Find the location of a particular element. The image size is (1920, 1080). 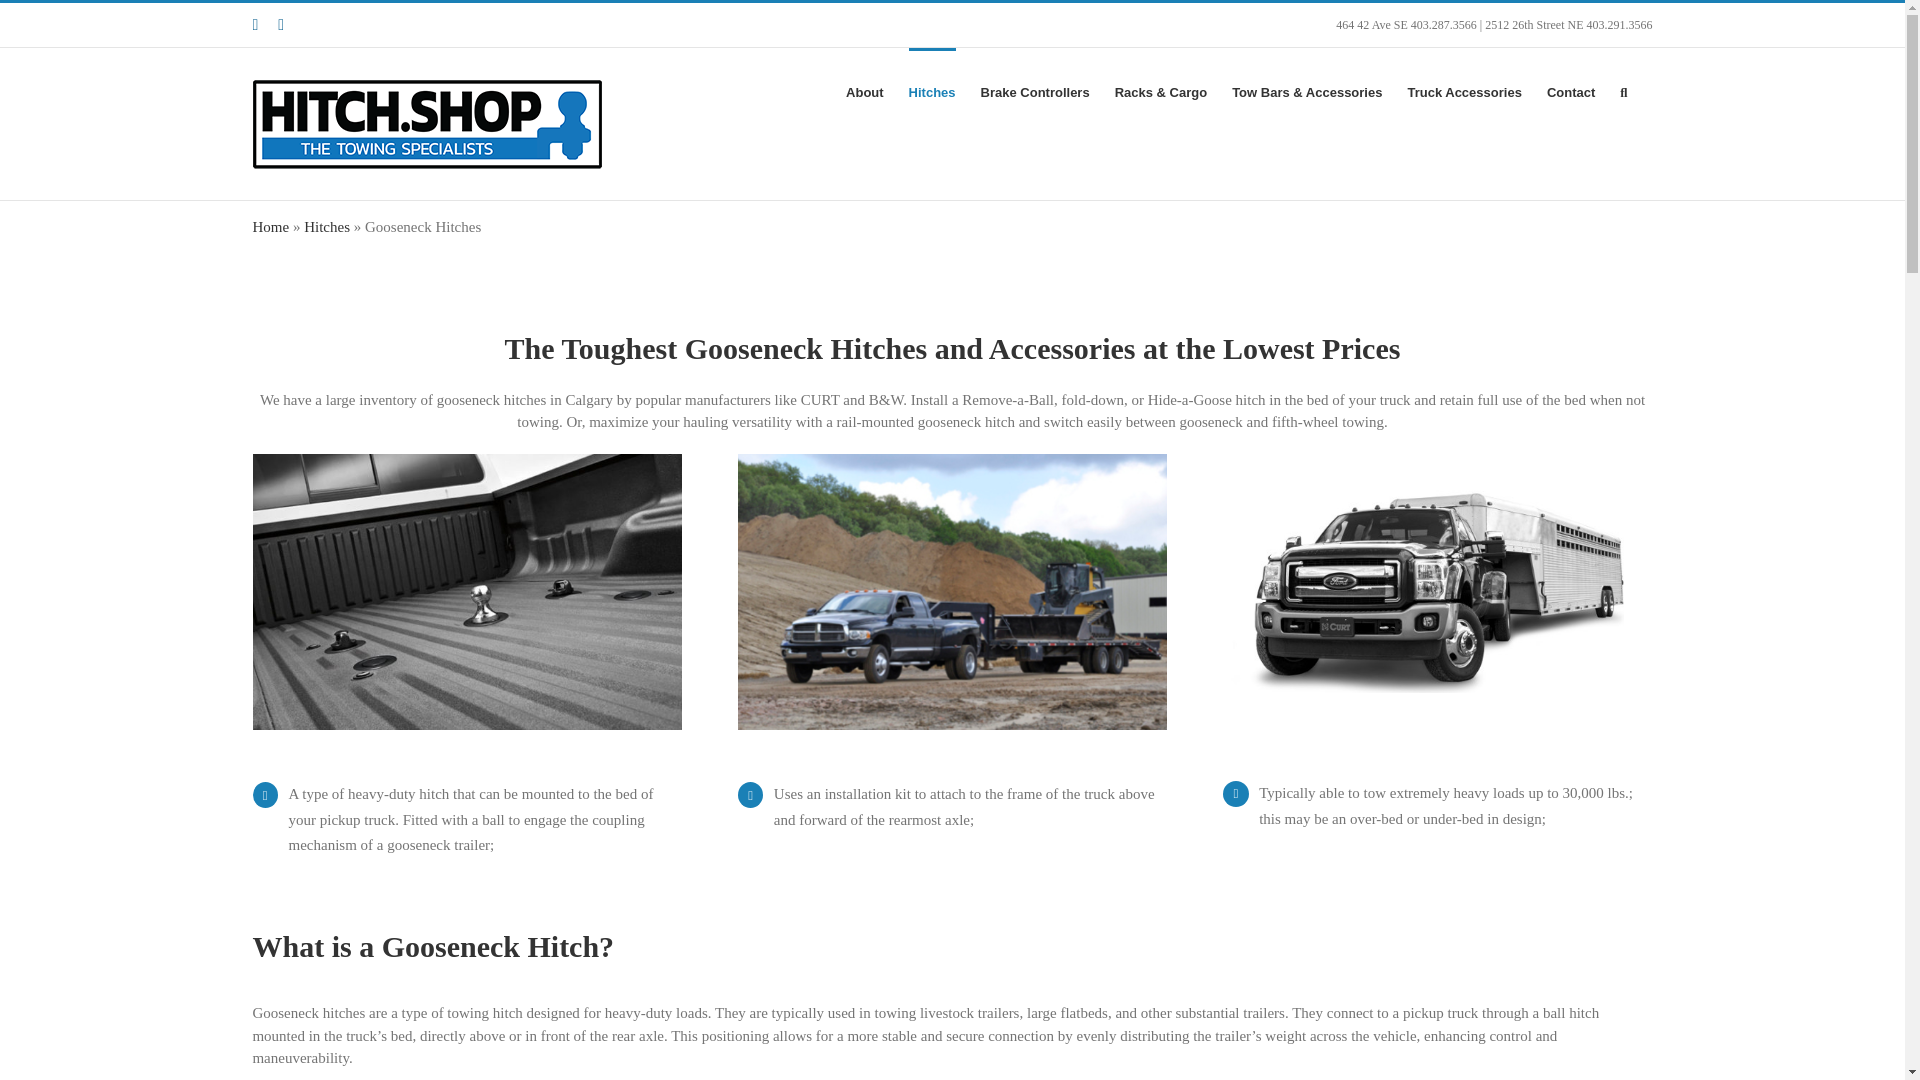

2512 26th Street NE is located at coordinates (1533, 25).